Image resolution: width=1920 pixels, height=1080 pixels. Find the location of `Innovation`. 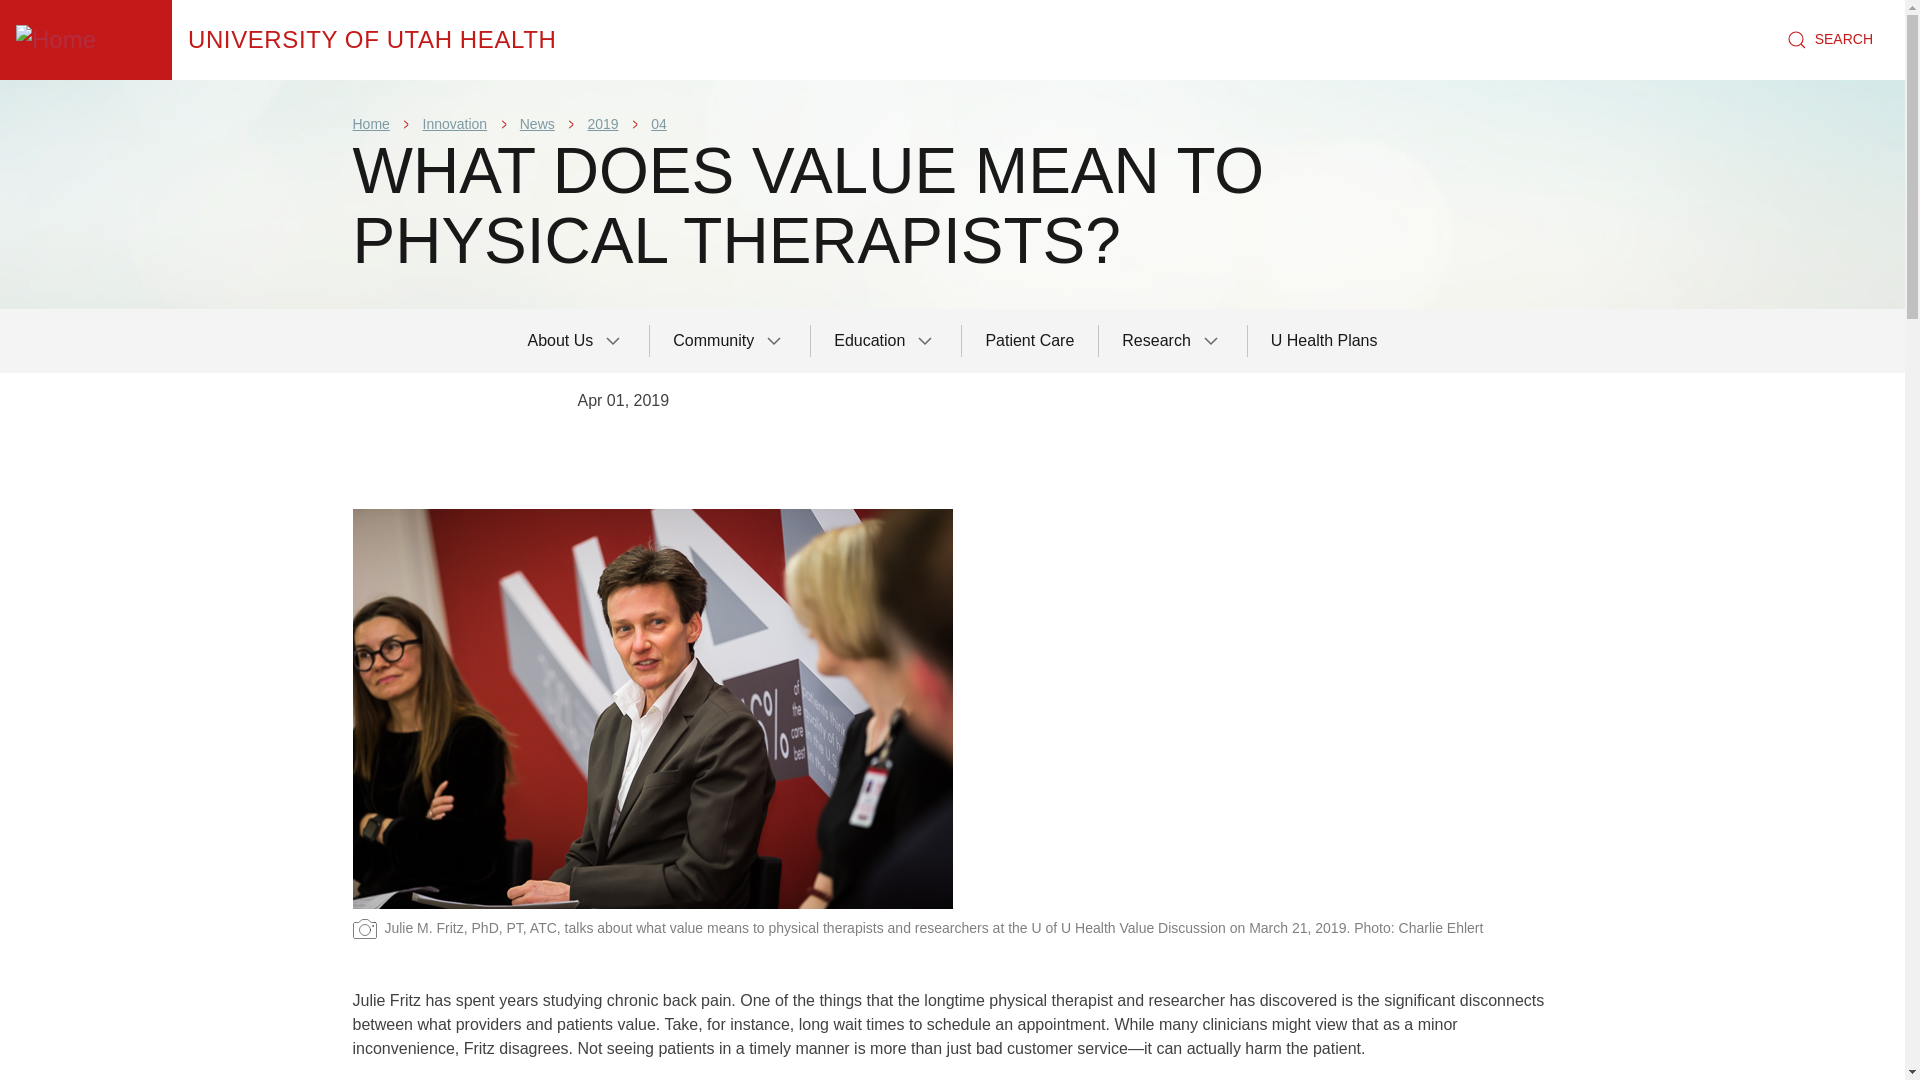

Innovation is located at coordinates (454, 123).